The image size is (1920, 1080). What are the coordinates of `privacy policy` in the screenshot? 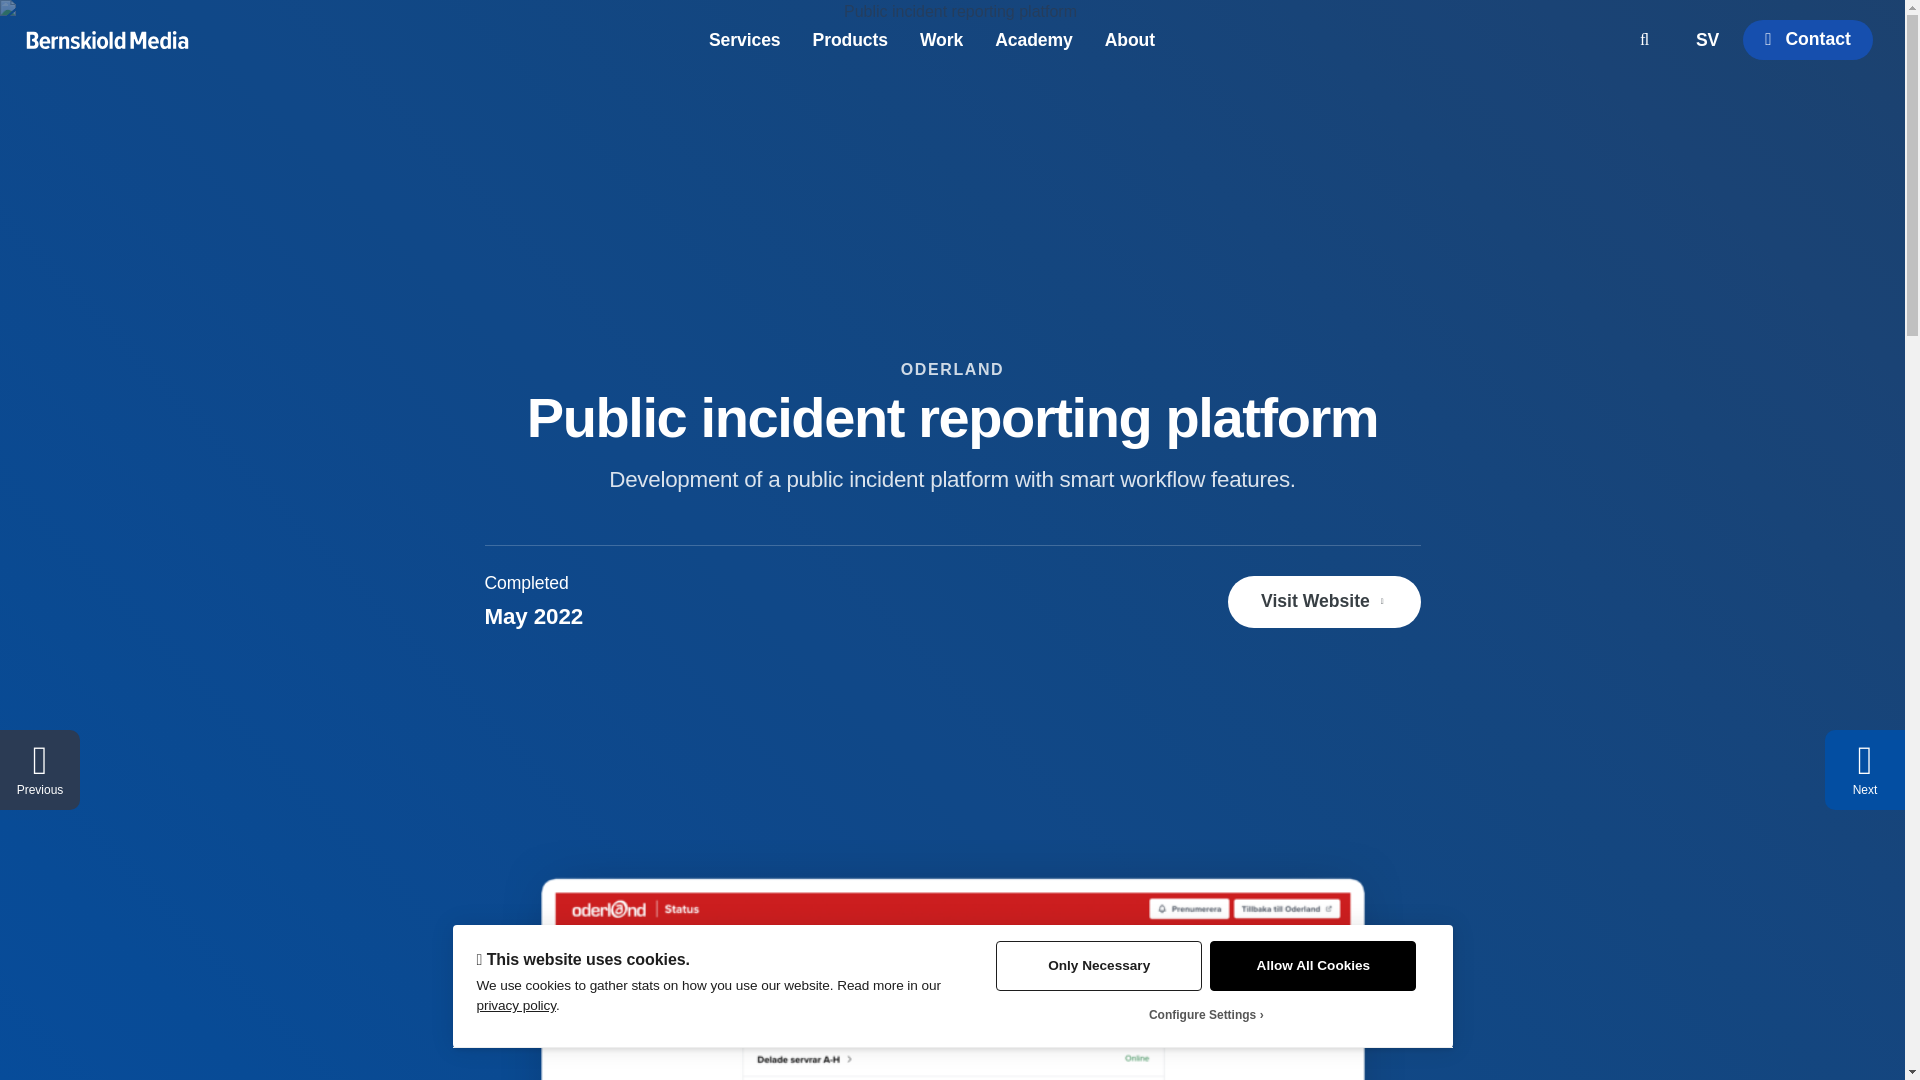 It's located at (515, 1005).